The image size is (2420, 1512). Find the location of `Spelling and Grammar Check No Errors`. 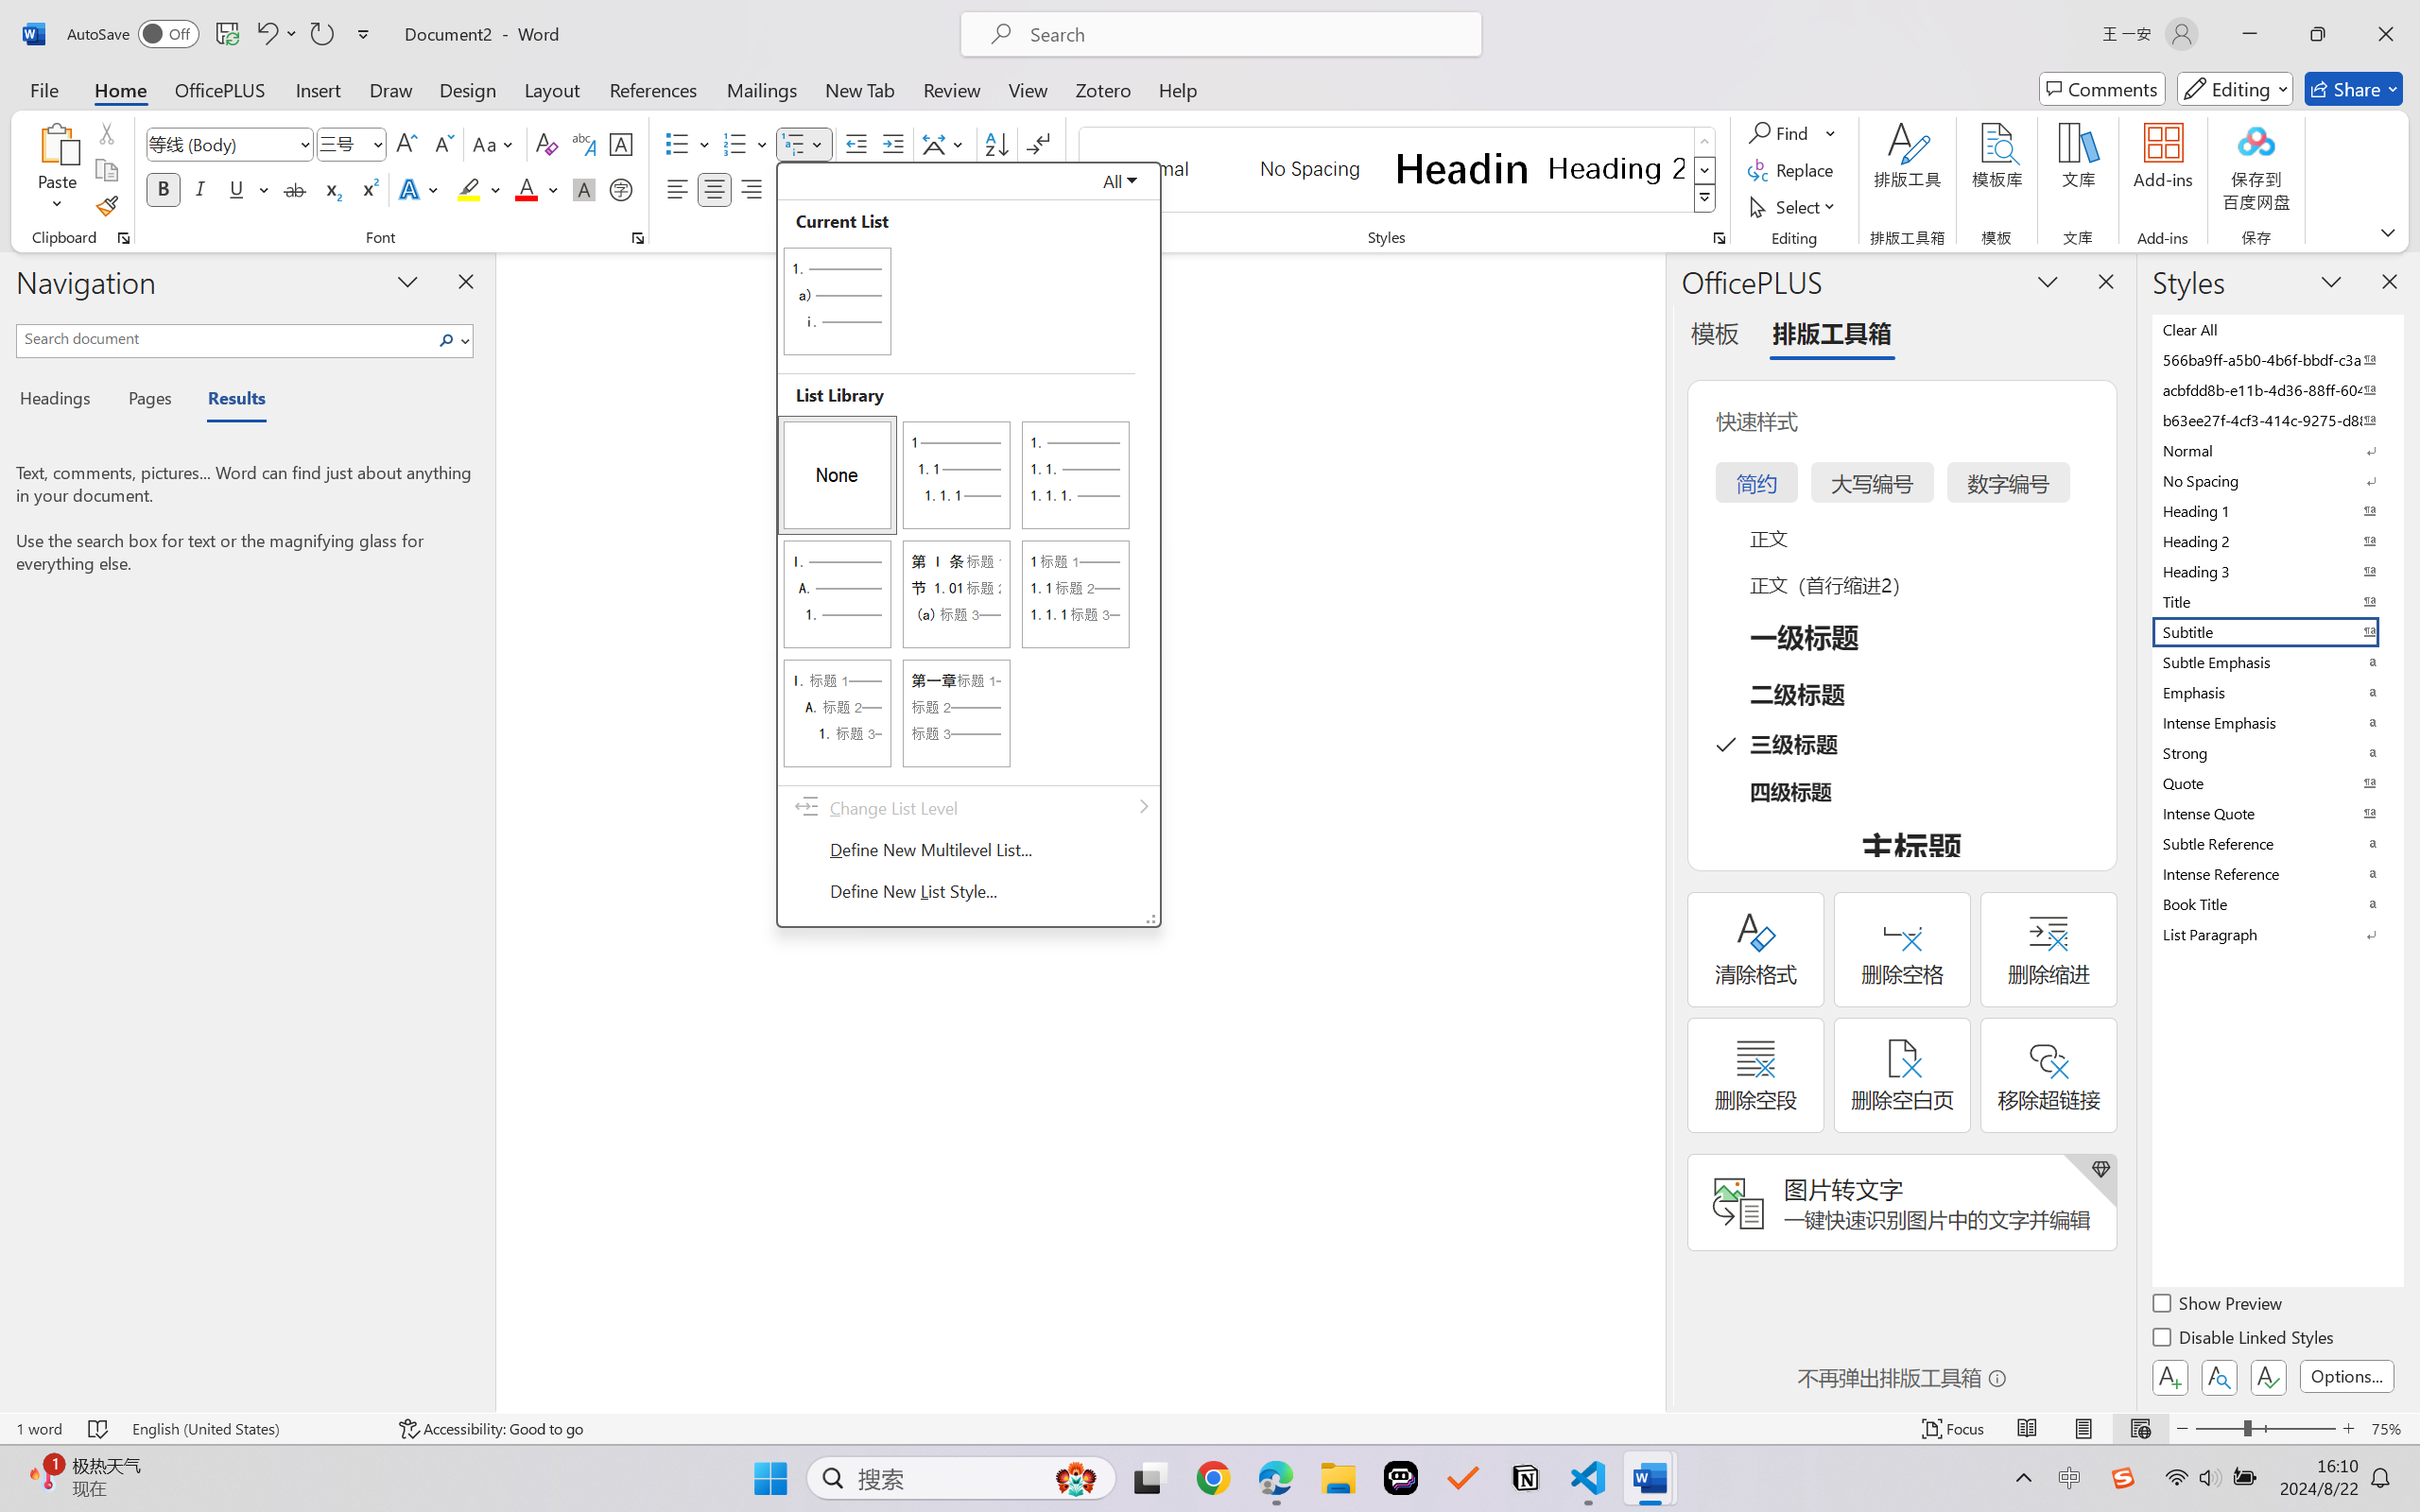

Spelling and Grammar Check No Errors is located at coordinates (98, 1429).